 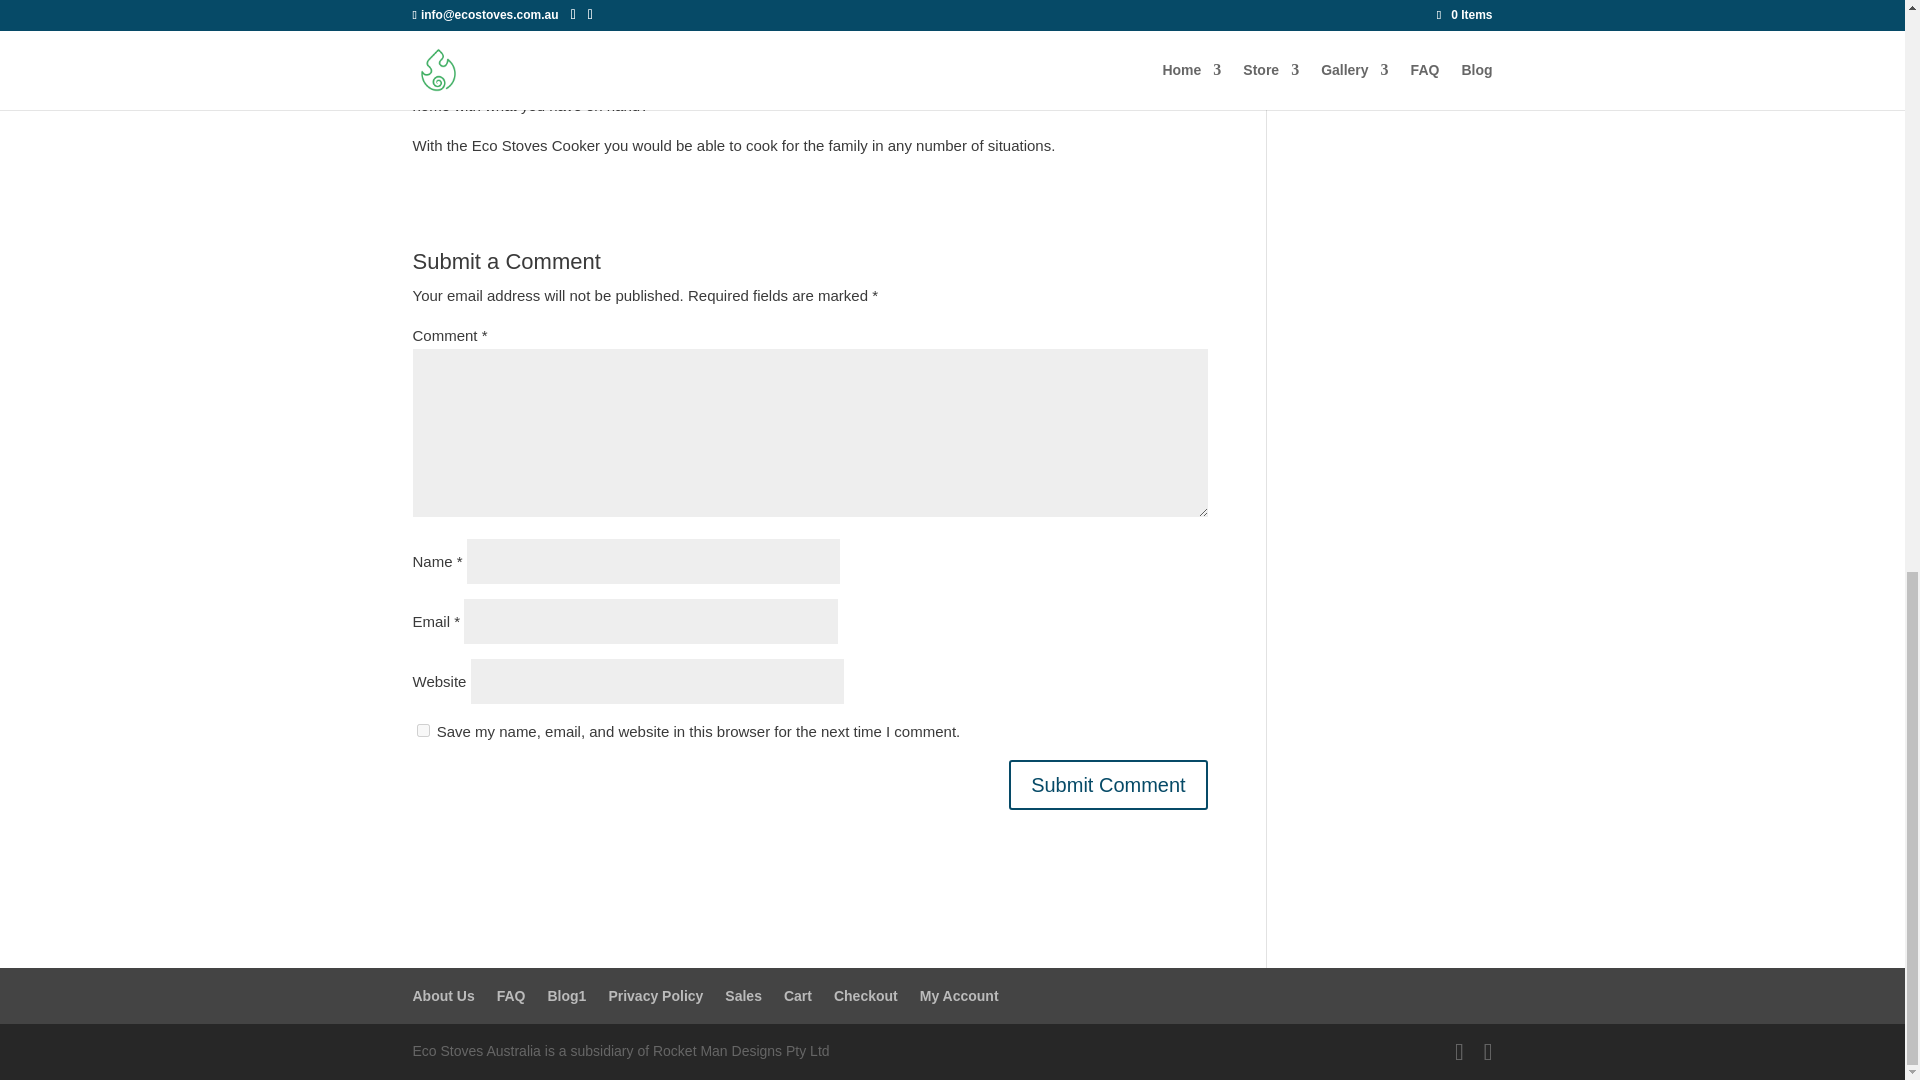 What do you see at coordinates (443, 996) in the screenshot?
I see `About Us` at bounding box center [443, 996].